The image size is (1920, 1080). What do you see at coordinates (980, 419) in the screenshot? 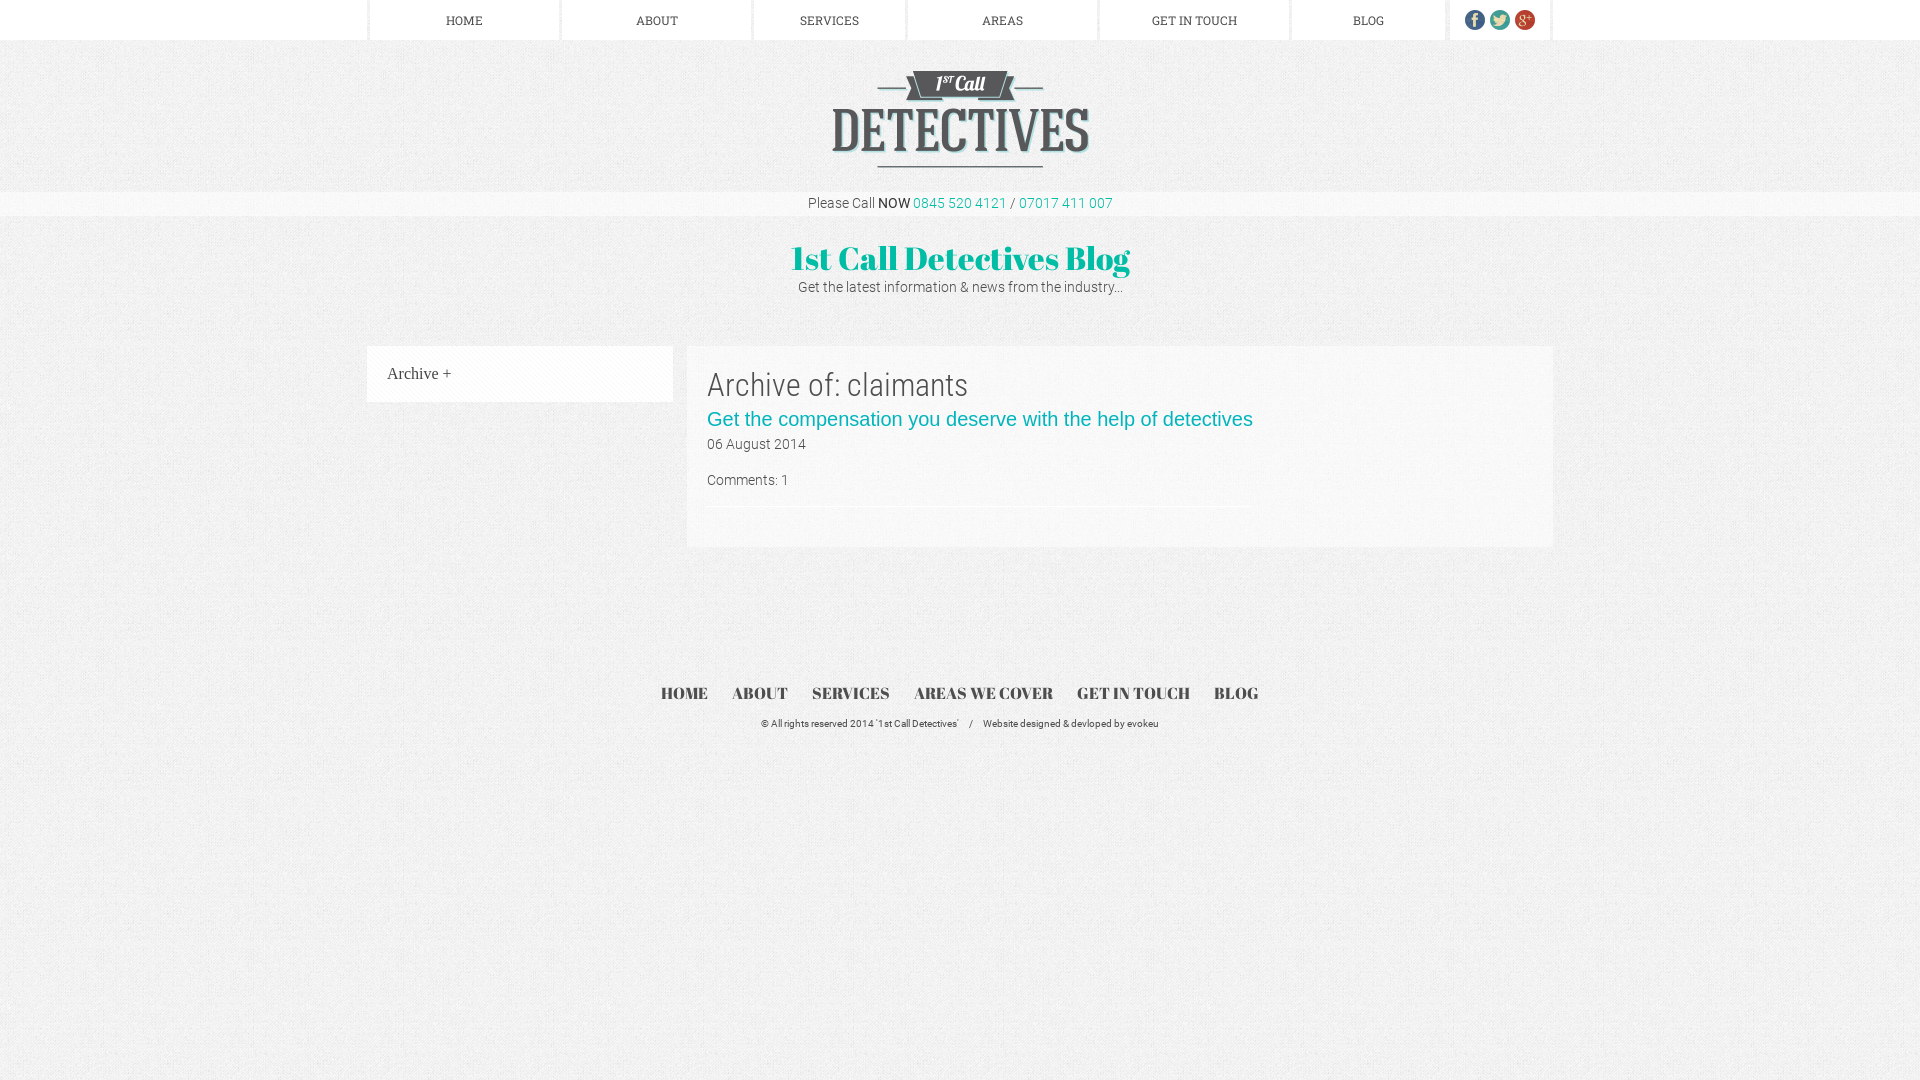
I see `Get the compensation you deserve with the help of detectives` at bounding box center [980, 419].